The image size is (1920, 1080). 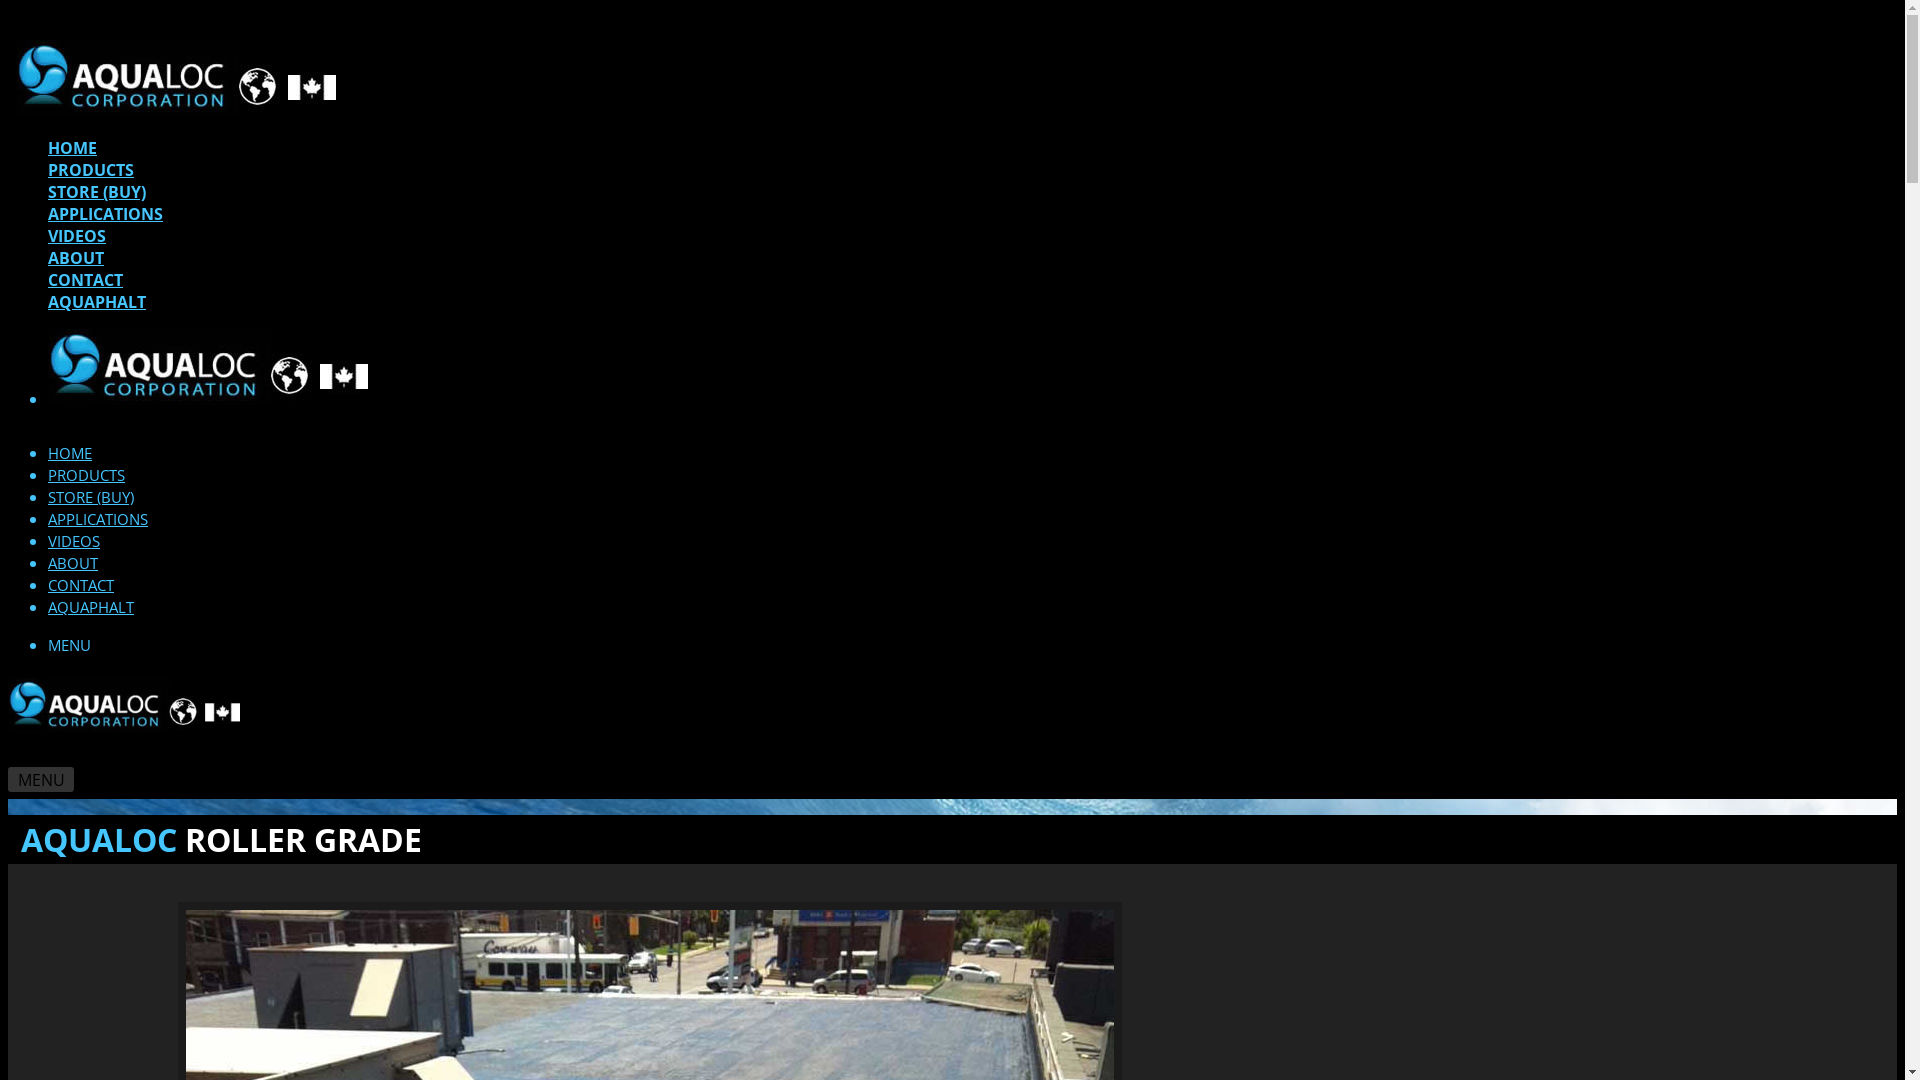 I want to click on HOME, so click(x=70, y=453).